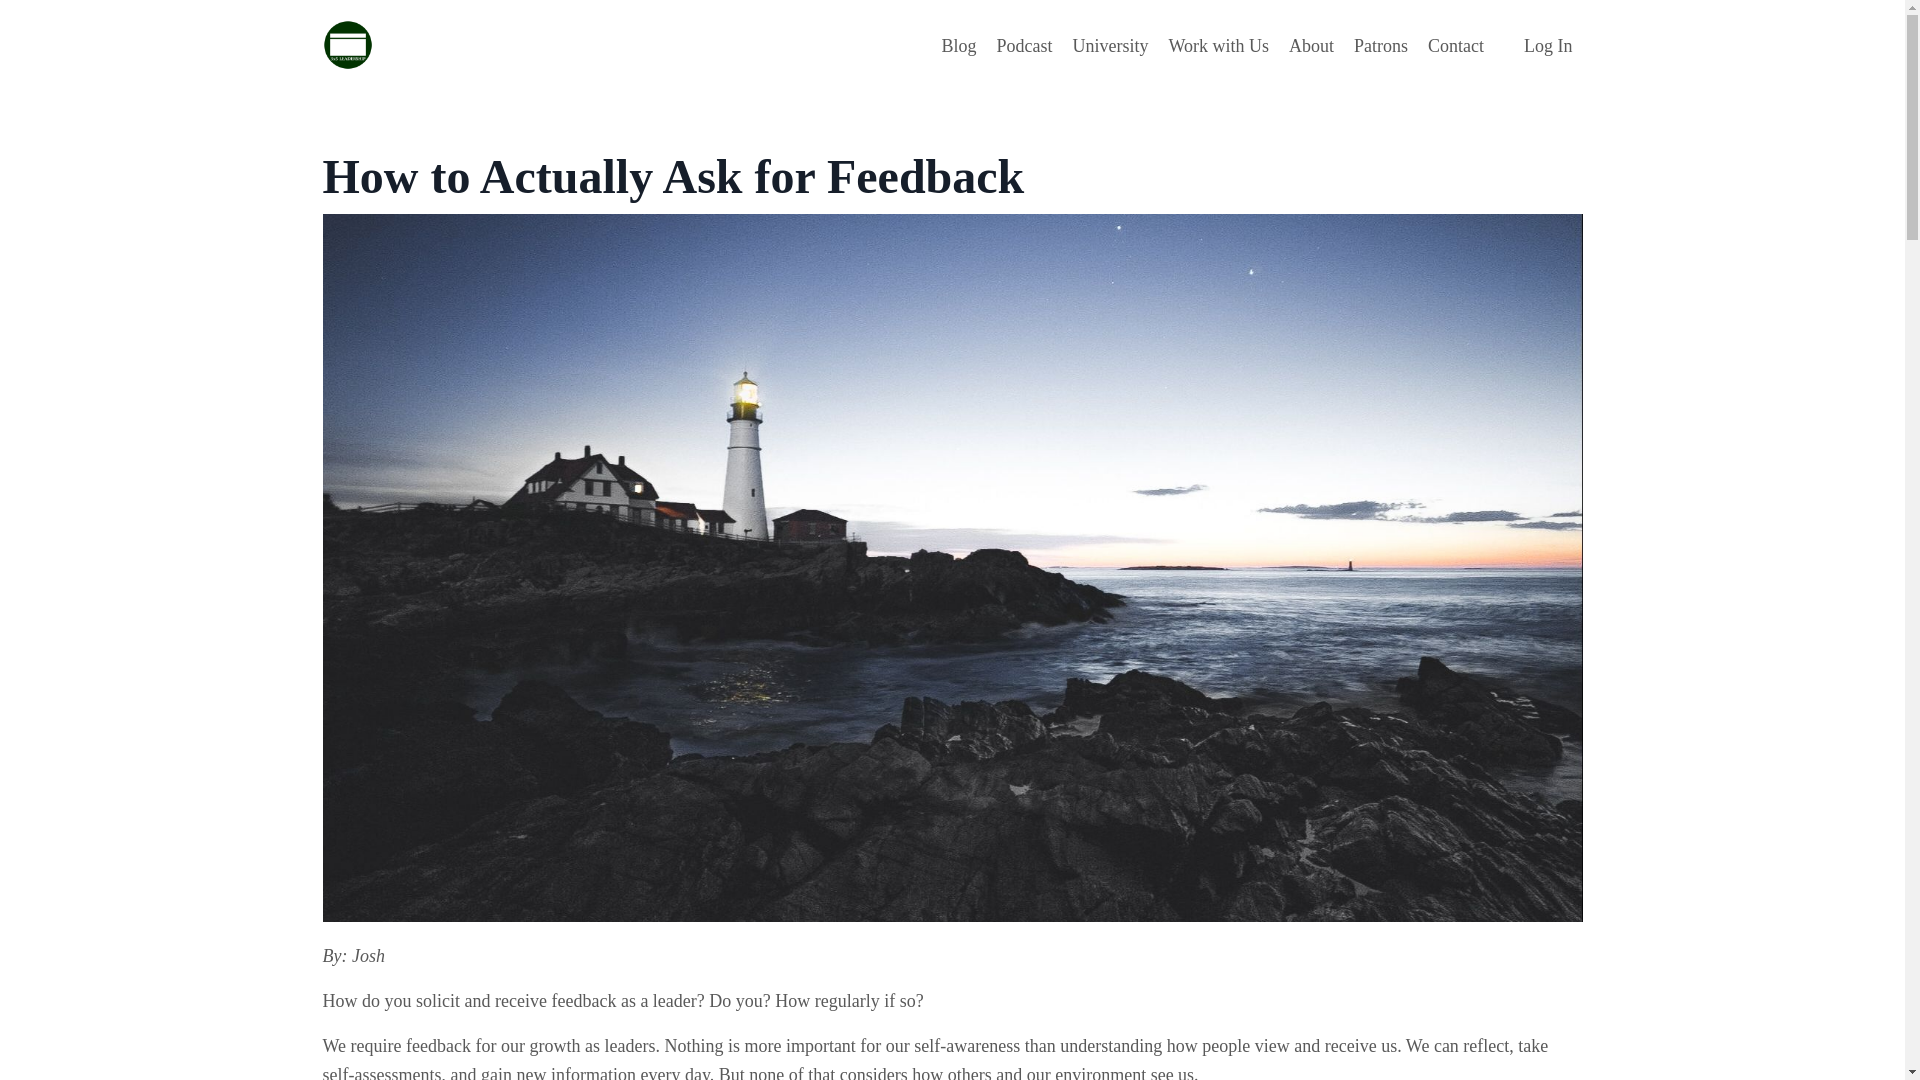 The width and height of the screenshot is (1920, 1080). What do you see at coordinates (1218, 46) in the screenshot?
I see `Work with Us` at bounding box center [1218, 46].